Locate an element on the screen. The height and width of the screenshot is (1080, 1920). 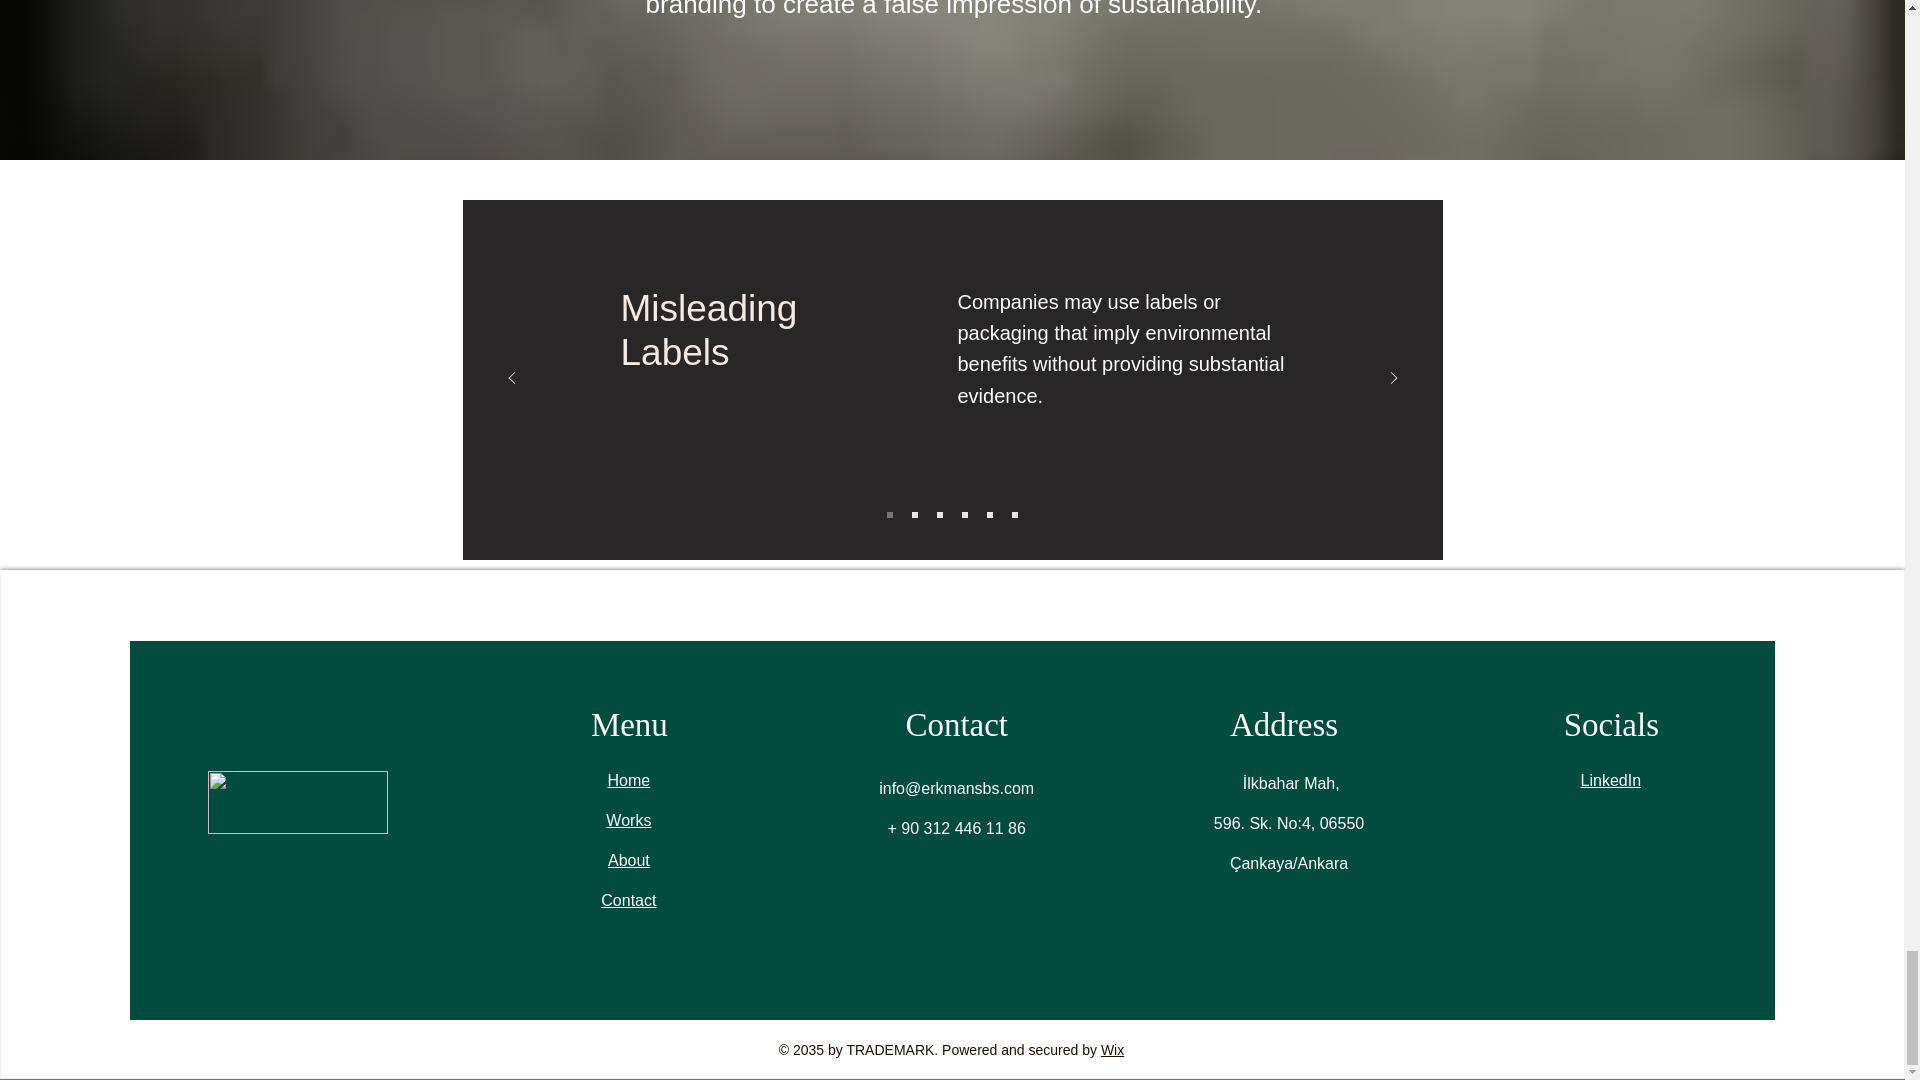
Contact is located at coordinates (628, 900).